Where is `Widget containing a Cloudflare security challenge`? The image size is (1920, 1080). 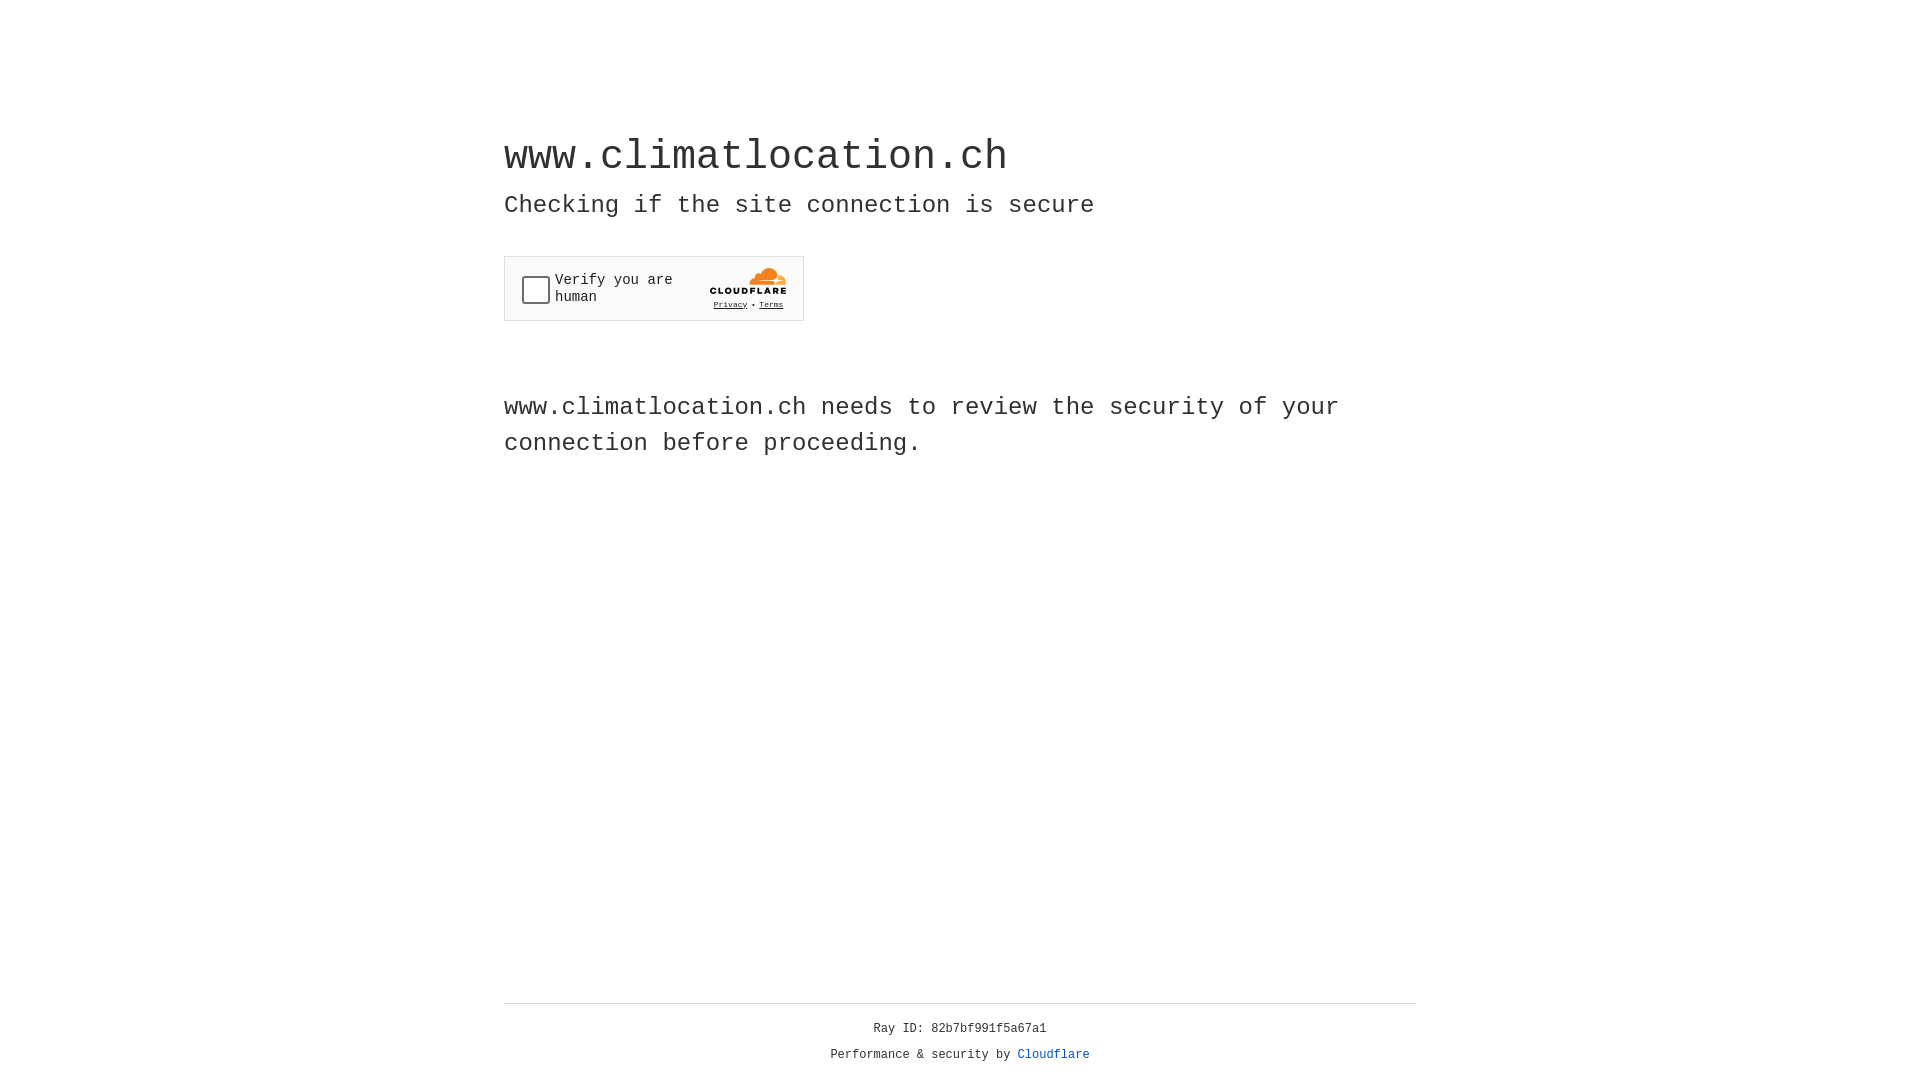 Widget containing a Cloudflare security challenge is located at coordinates (654, 288).